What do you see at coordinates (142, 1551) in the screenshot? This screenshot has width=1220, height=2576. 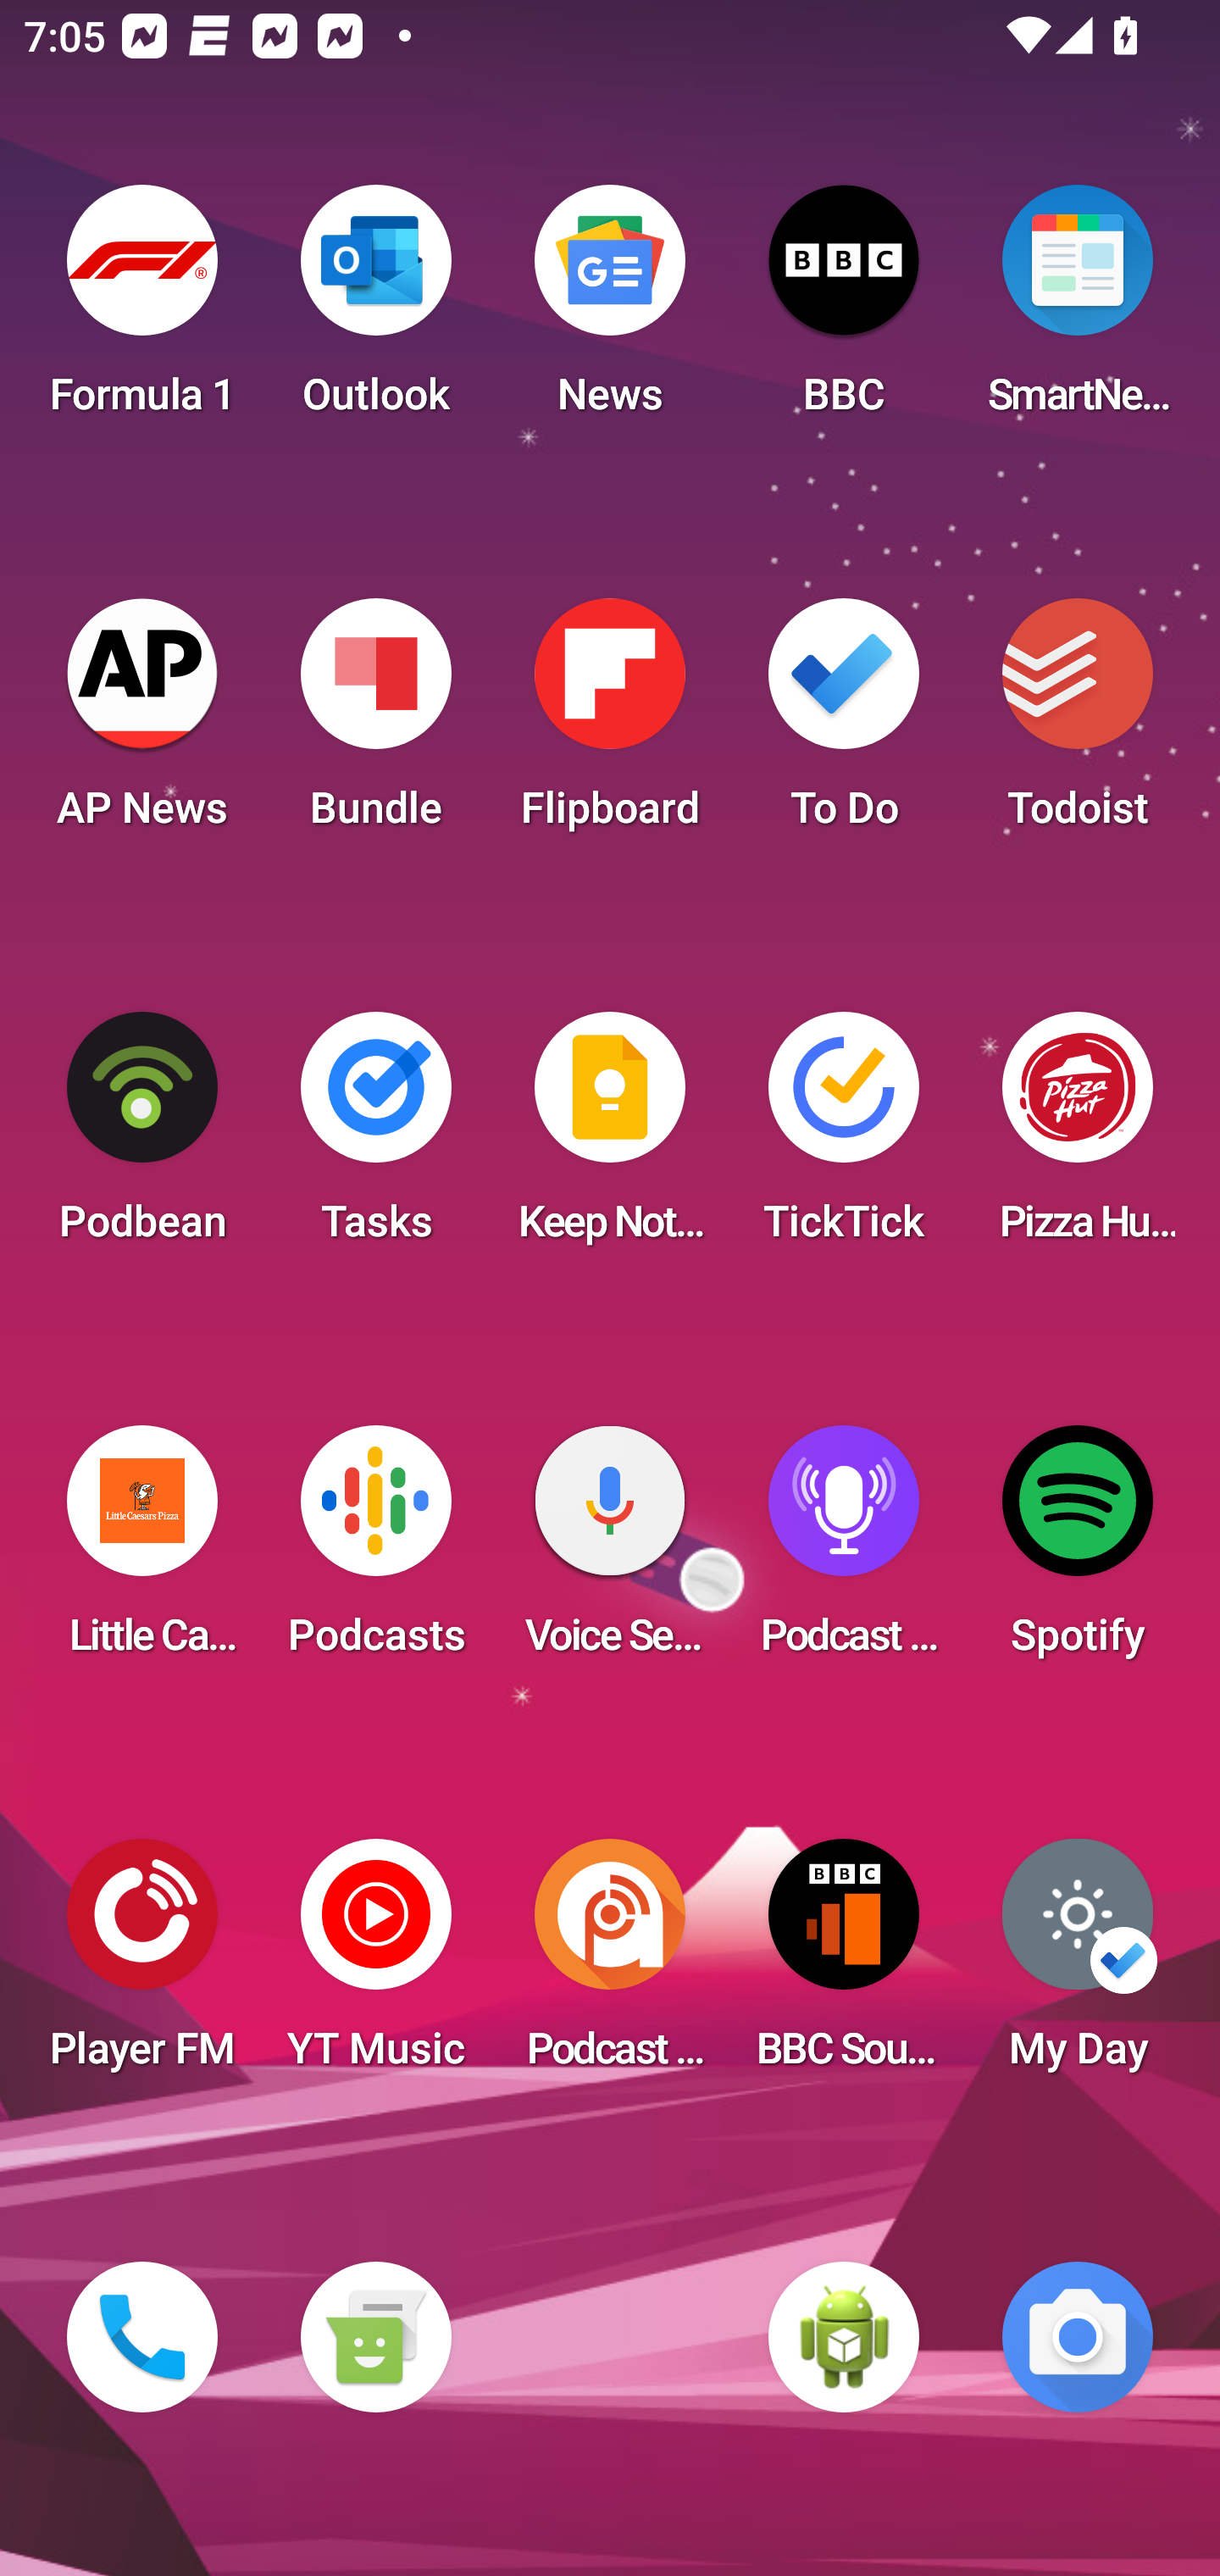 I see `Little Caesars Pizza` at bounding box center [142, 1551].